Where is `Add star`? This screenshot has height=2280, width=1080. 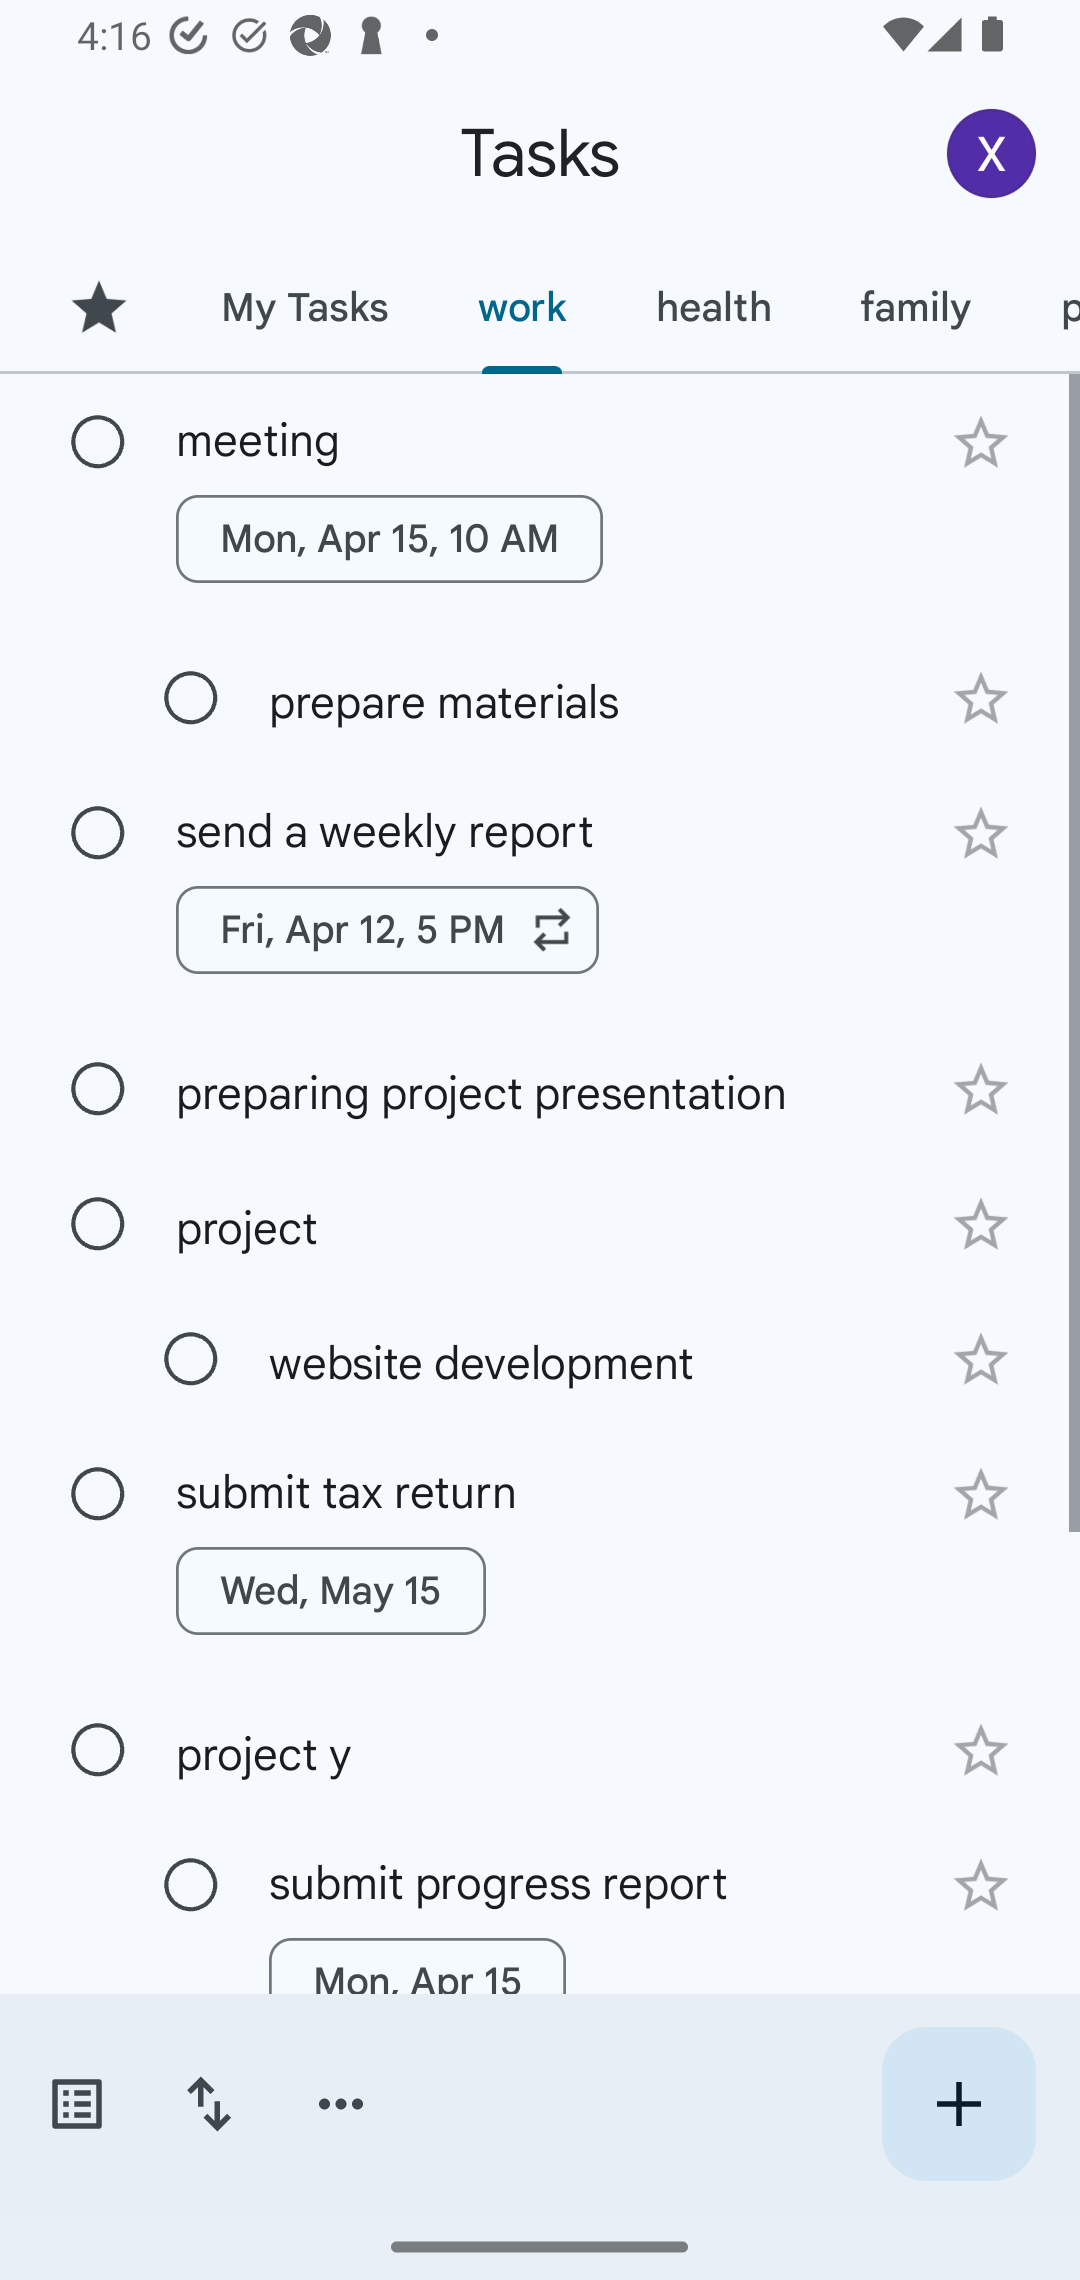
Add star is located at coordinates (980, 1495).